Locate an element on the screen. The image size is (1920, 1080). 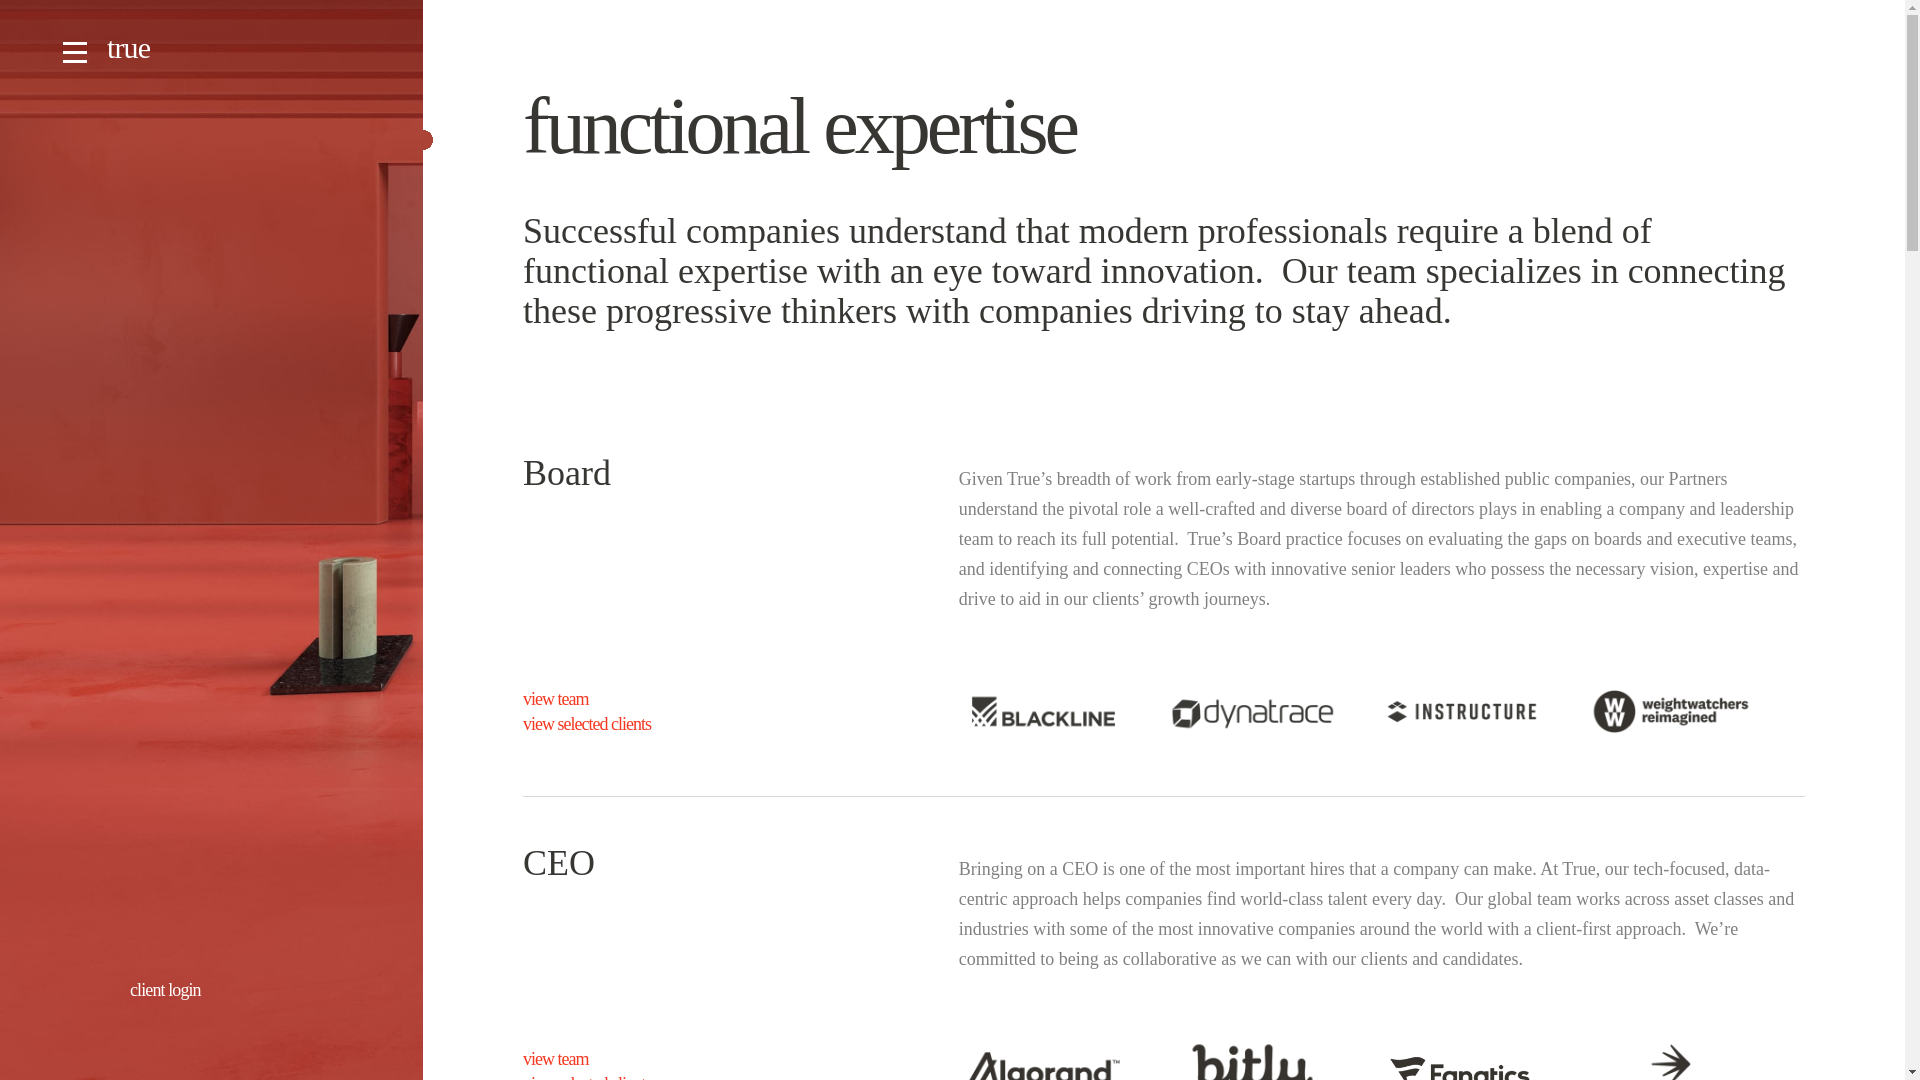
view selected clients is located at coordinates (682, 1076).